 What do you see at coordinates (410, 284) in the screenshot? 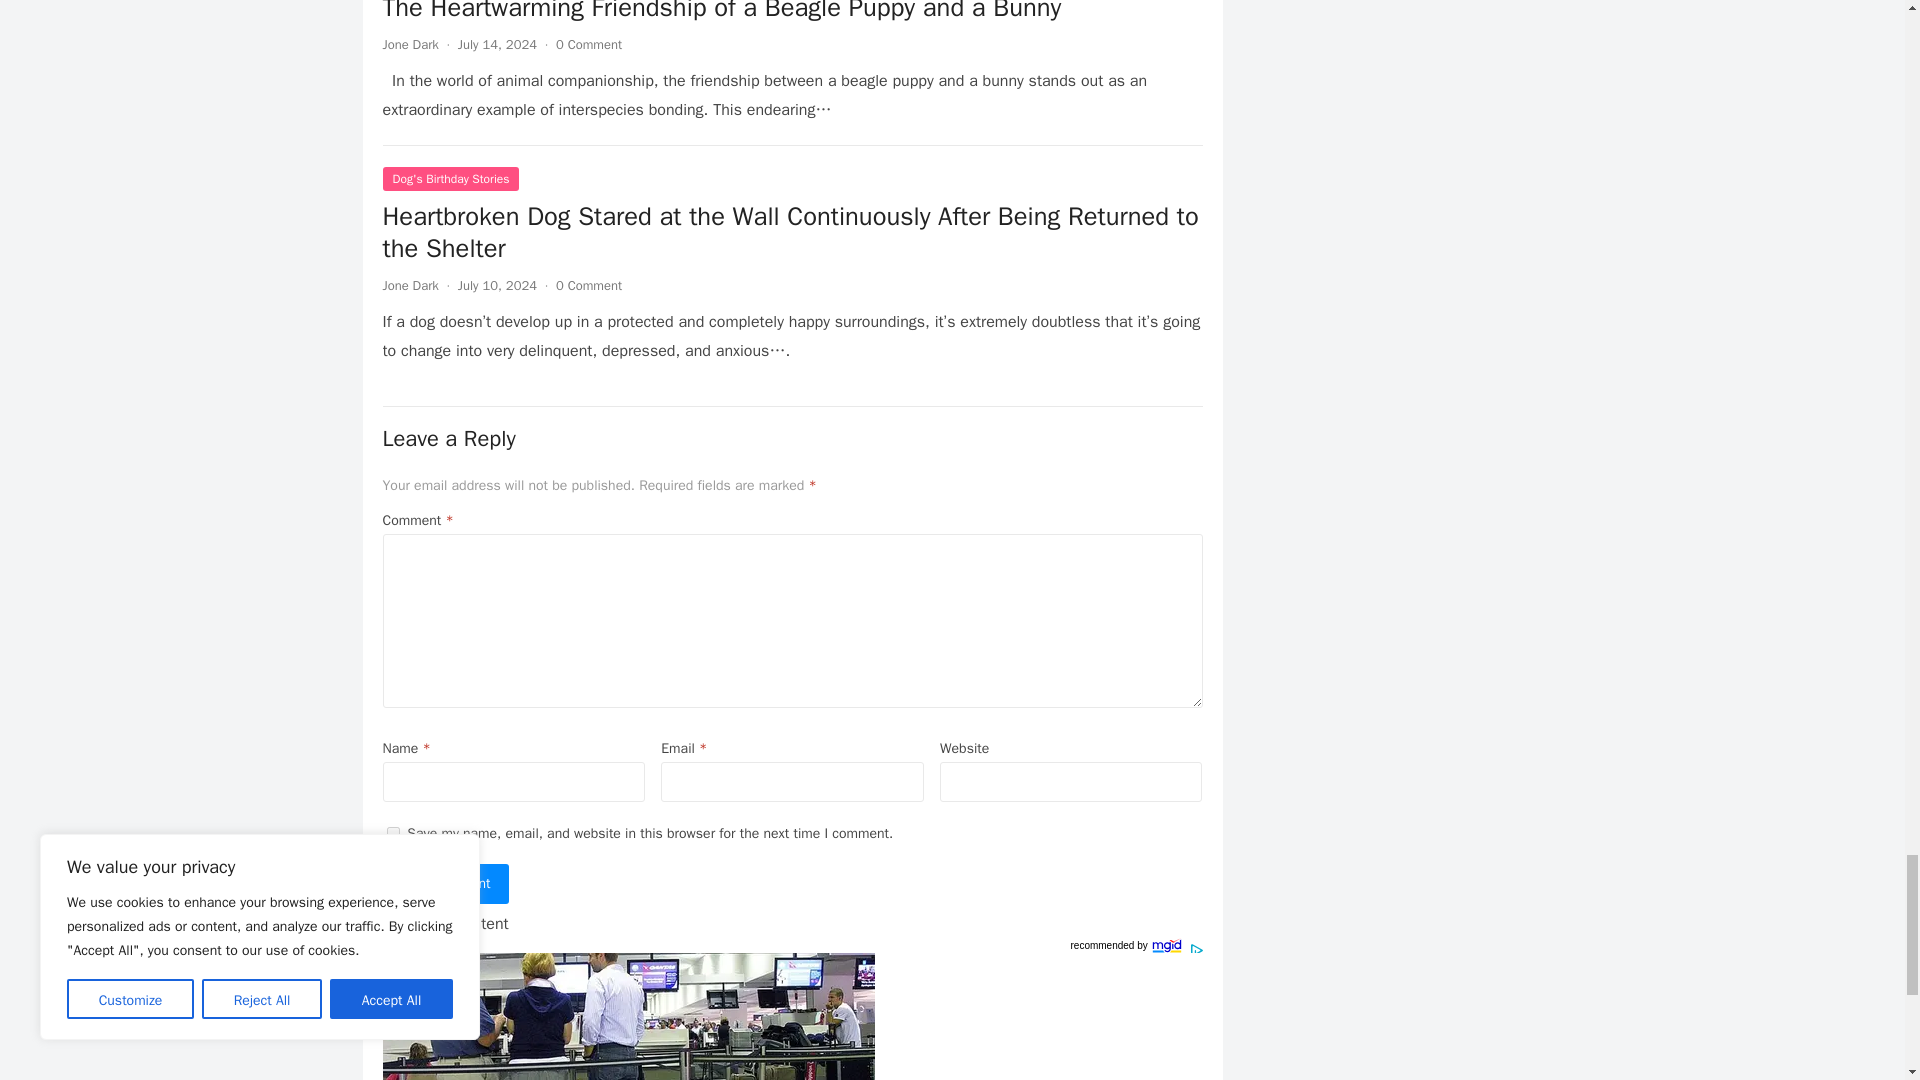
I see `Posts by Jone Dark` at bounding box center [410, 284].